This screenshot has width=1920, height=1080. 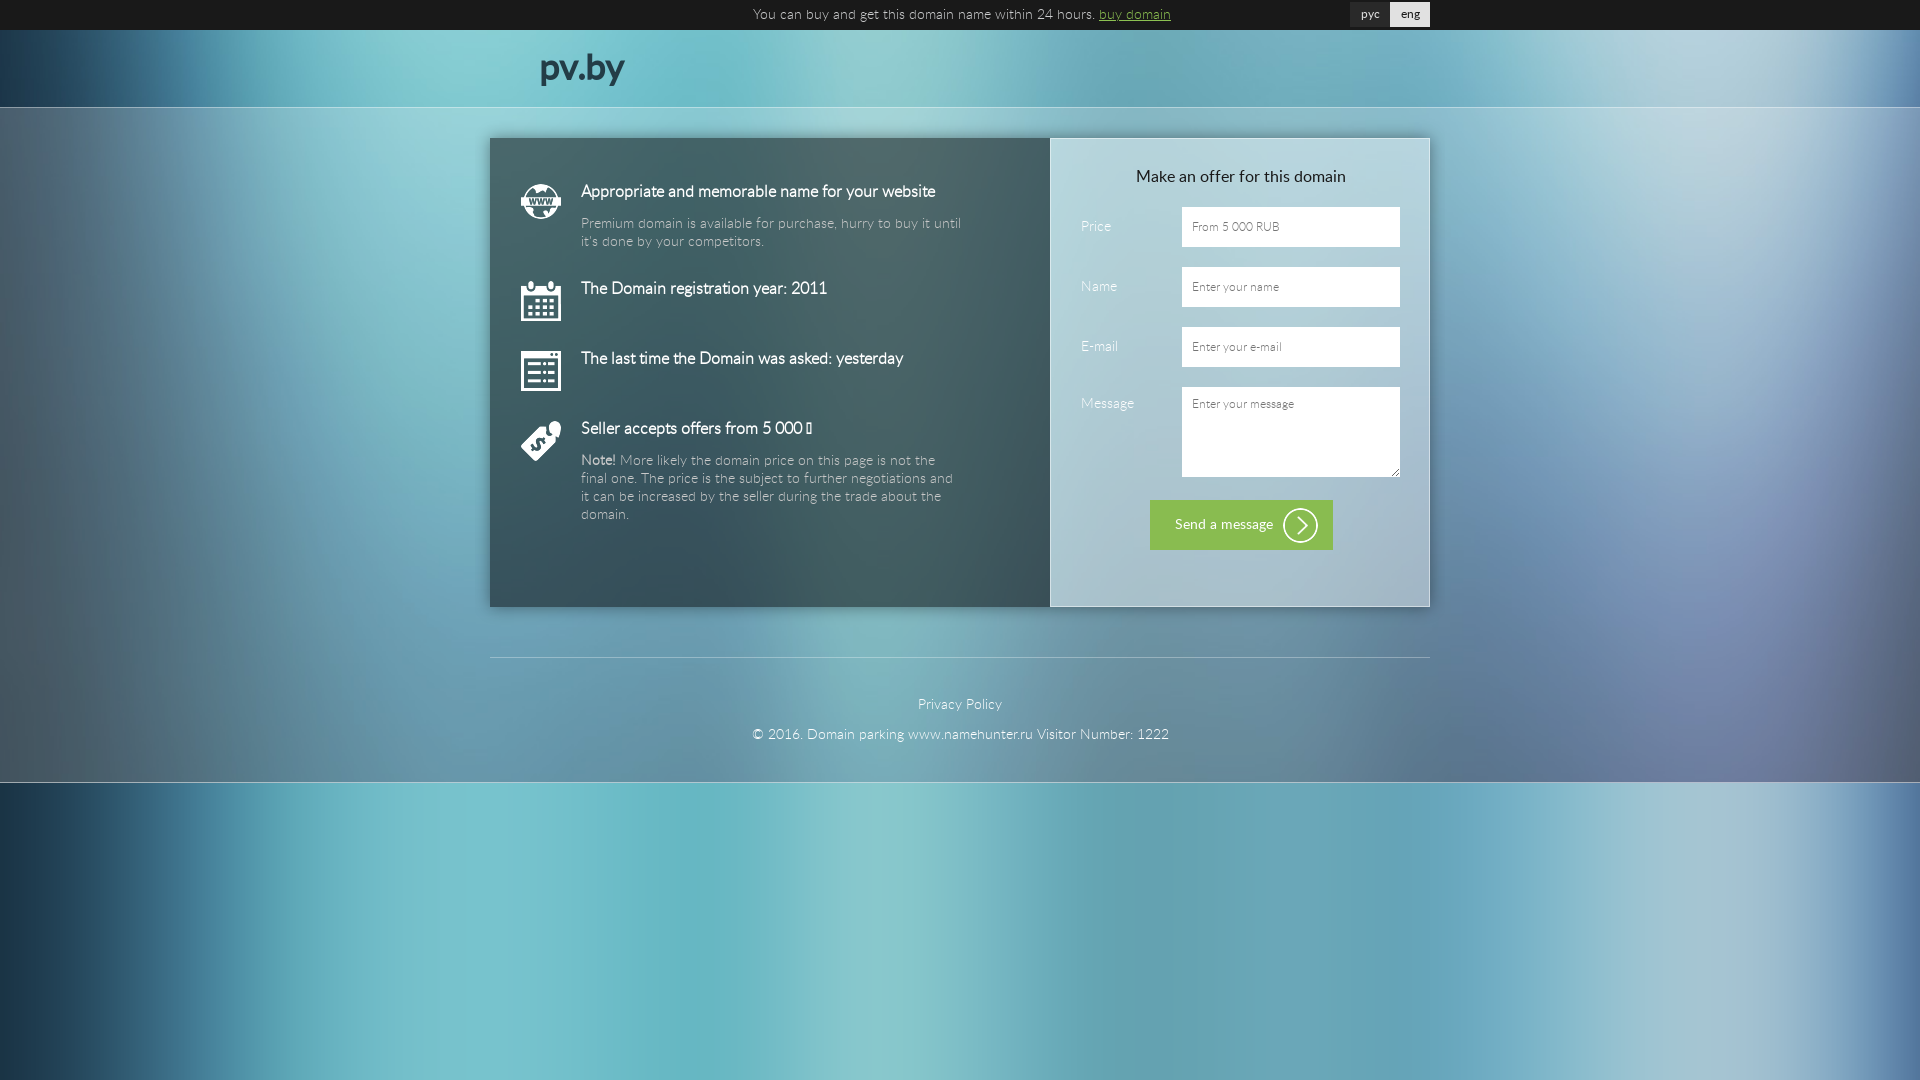 I want to click on www.namehunter.ru, so click(x=970, y=735).